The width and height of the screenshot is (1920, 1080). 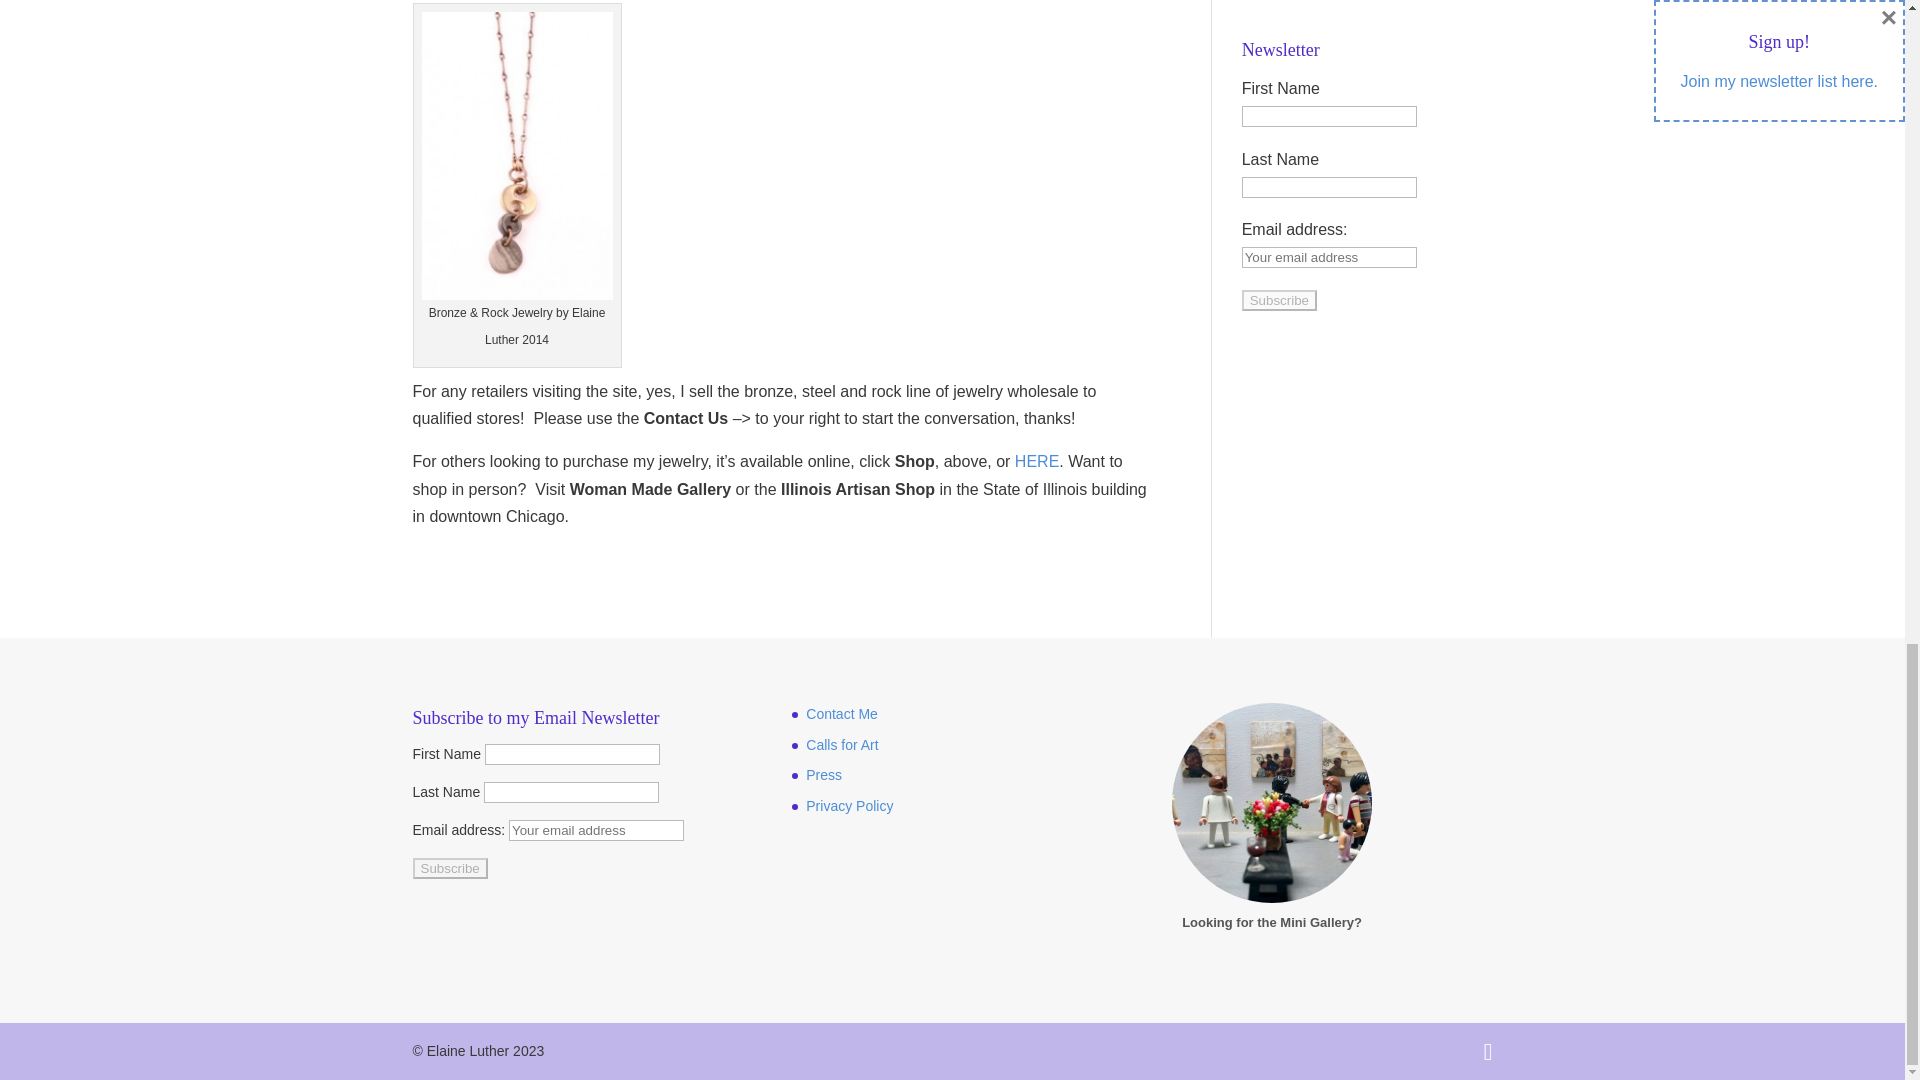 What do you see at coordinates (1280, 300) in the screenshot?
I see `Subscribe` at bounding box center [1280, 300].